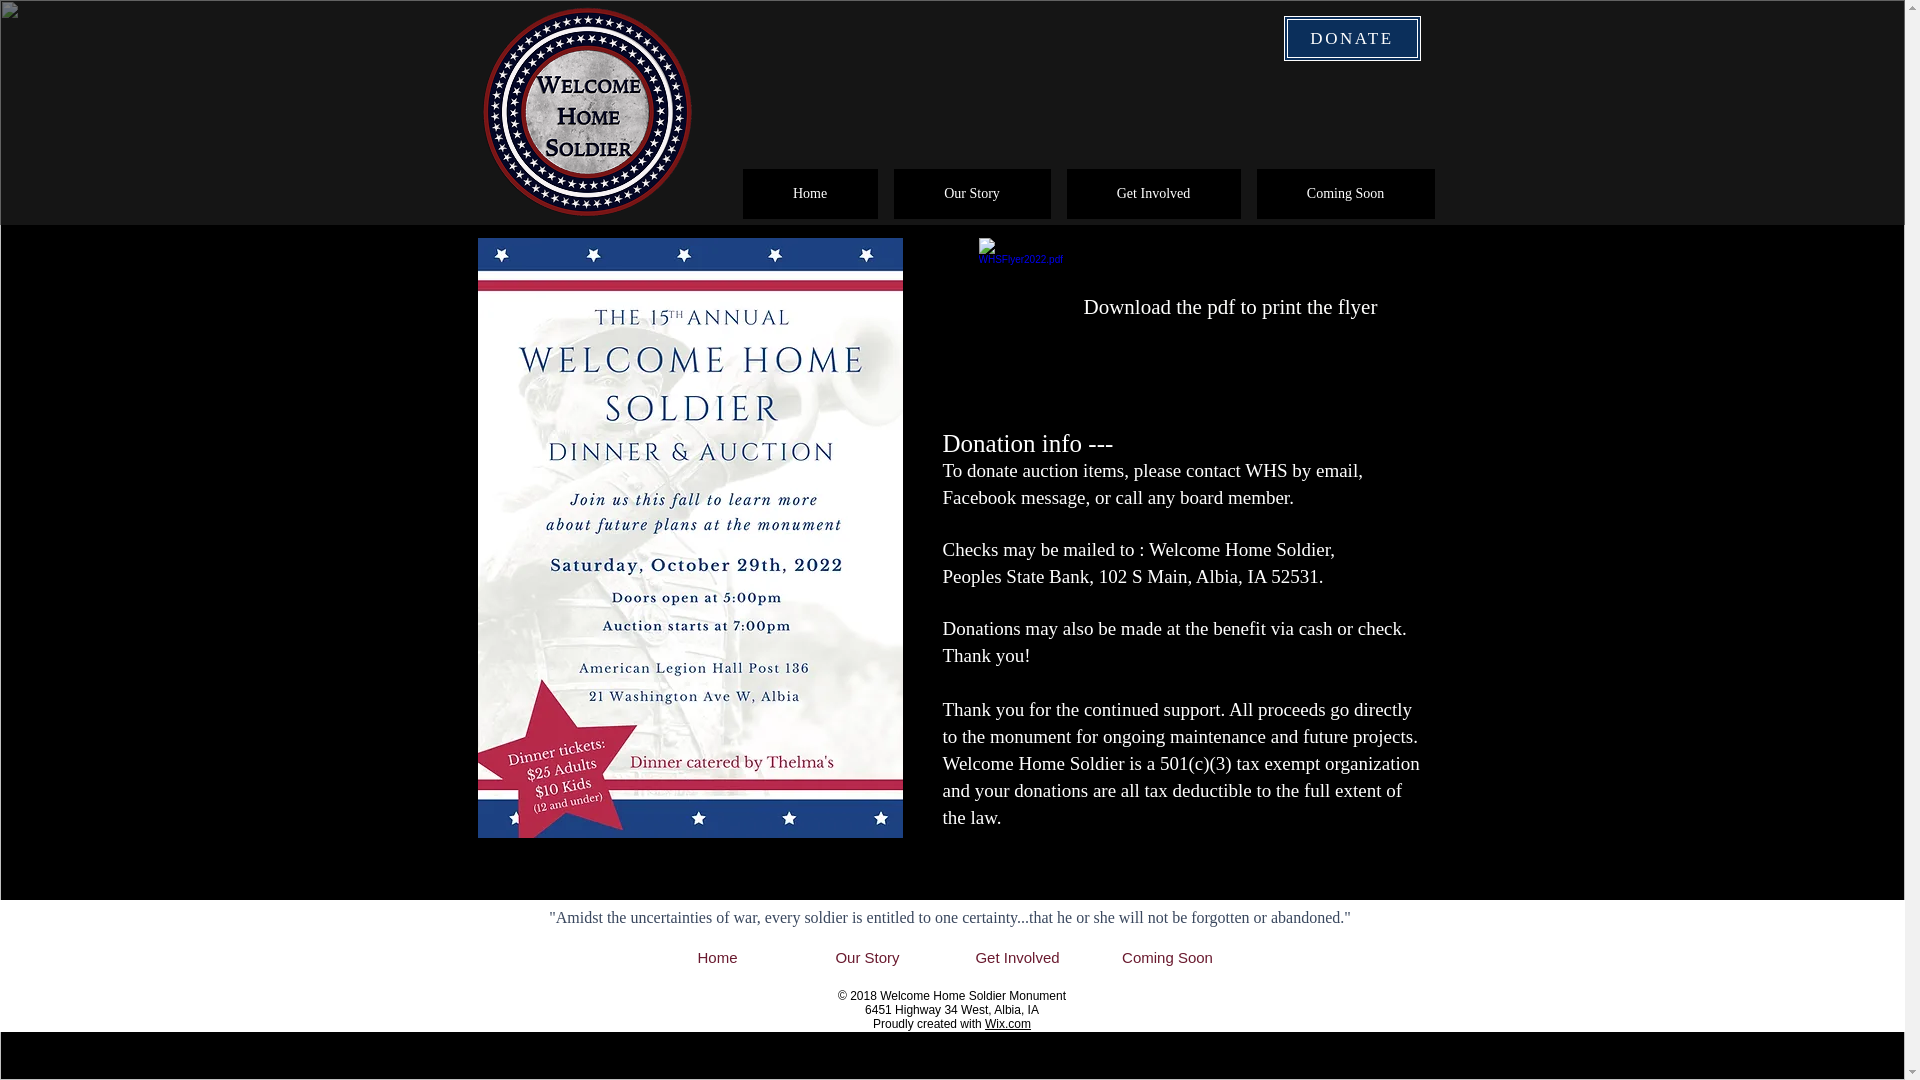 Image resolution: width=1920 pixels, height=1080 pixels. What do you see at coordinates (972, 194) in the screenshot?
I see `Our Story` at bounding box center [972, 194].